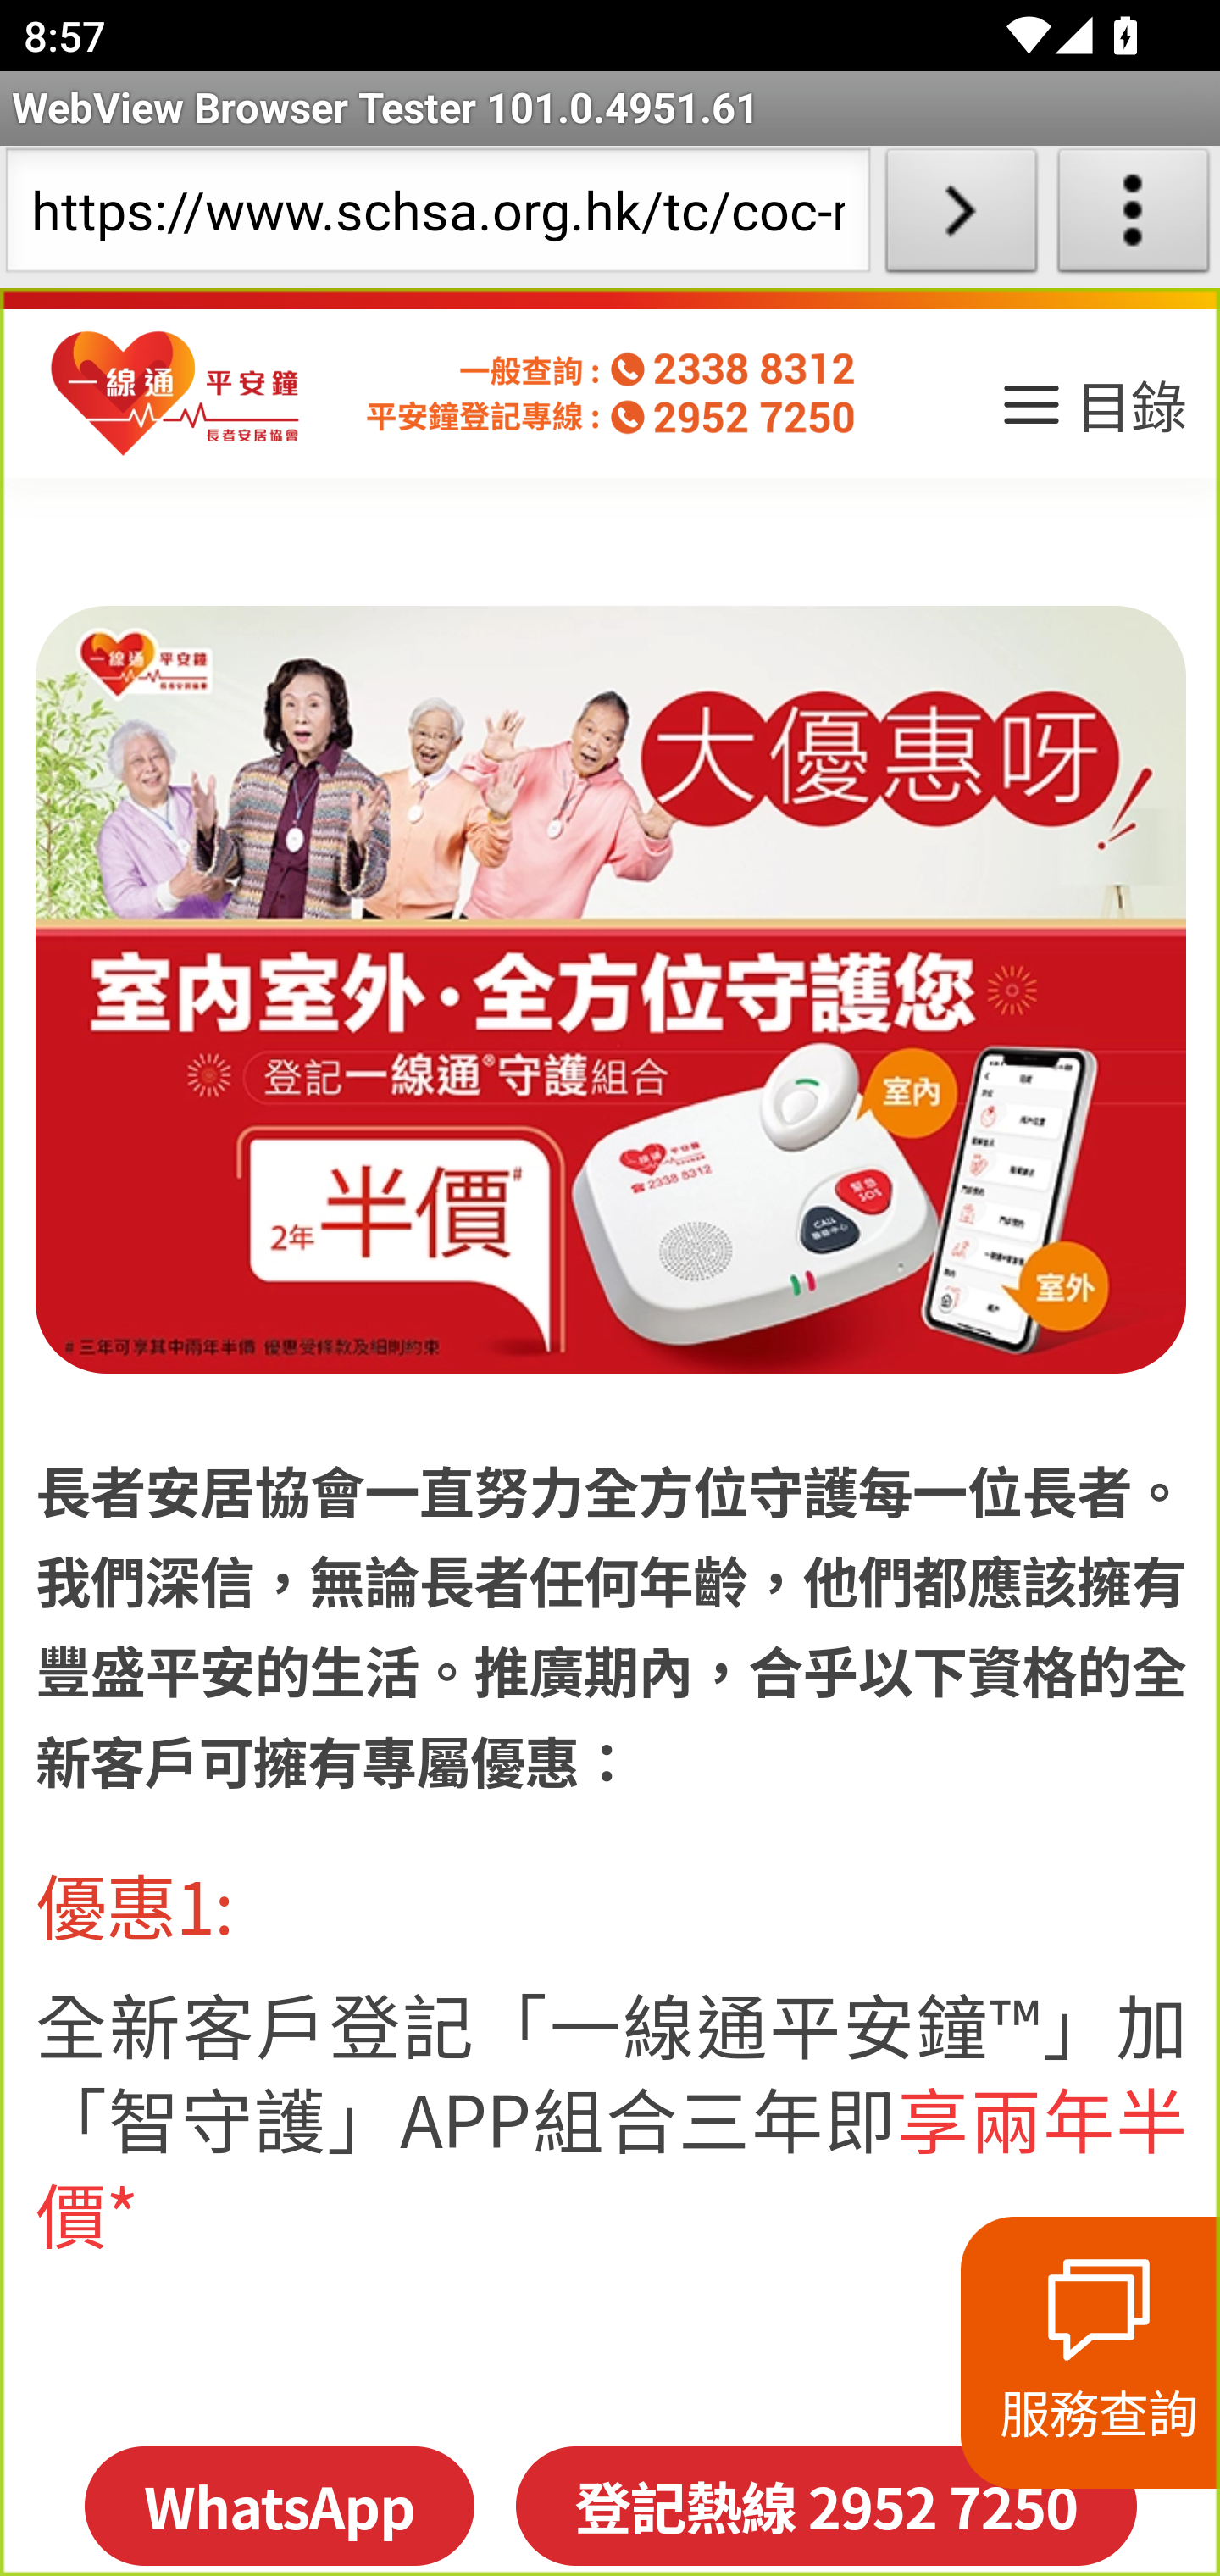  What do you see at coordinates (1134, 217) in the screenshot?
I see `About WebView` at bounding box center [1134, 217].